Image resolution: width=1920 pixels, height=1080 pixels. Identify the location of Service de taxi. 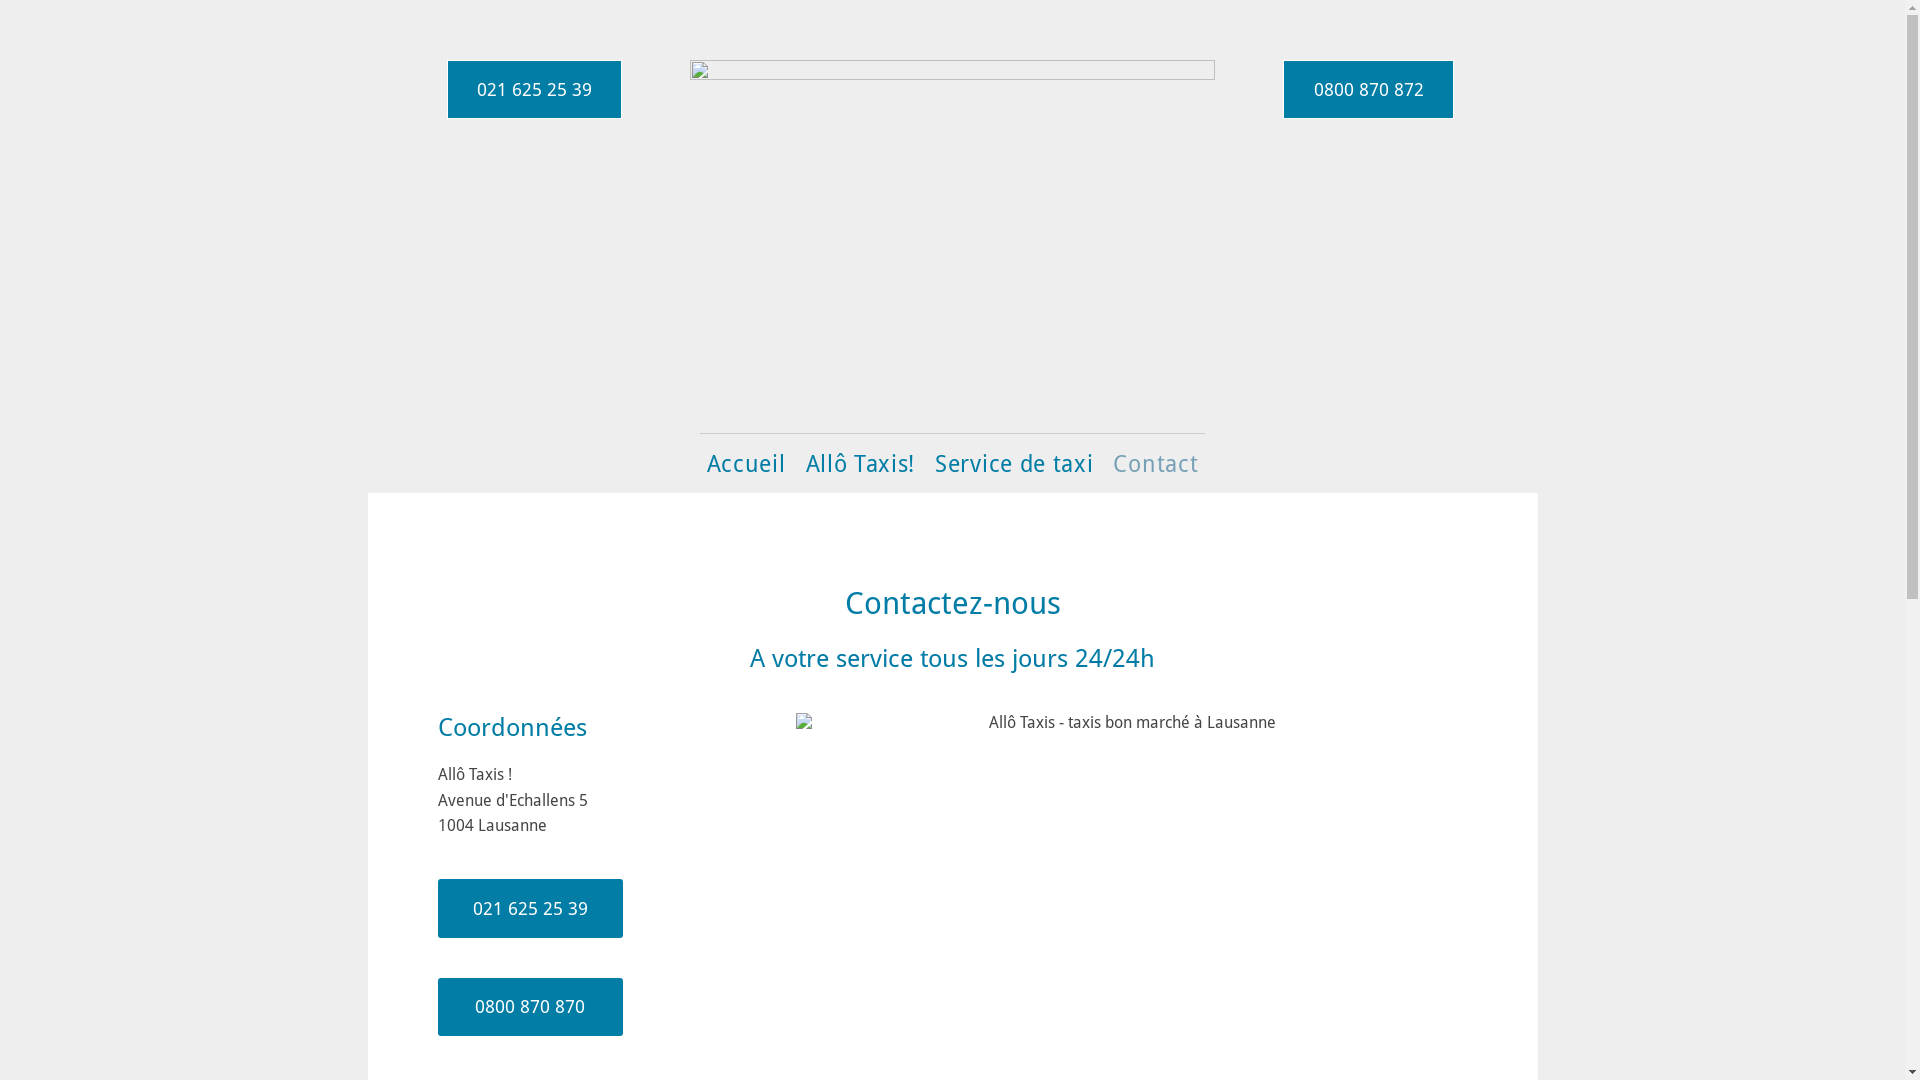
(1014, 464).